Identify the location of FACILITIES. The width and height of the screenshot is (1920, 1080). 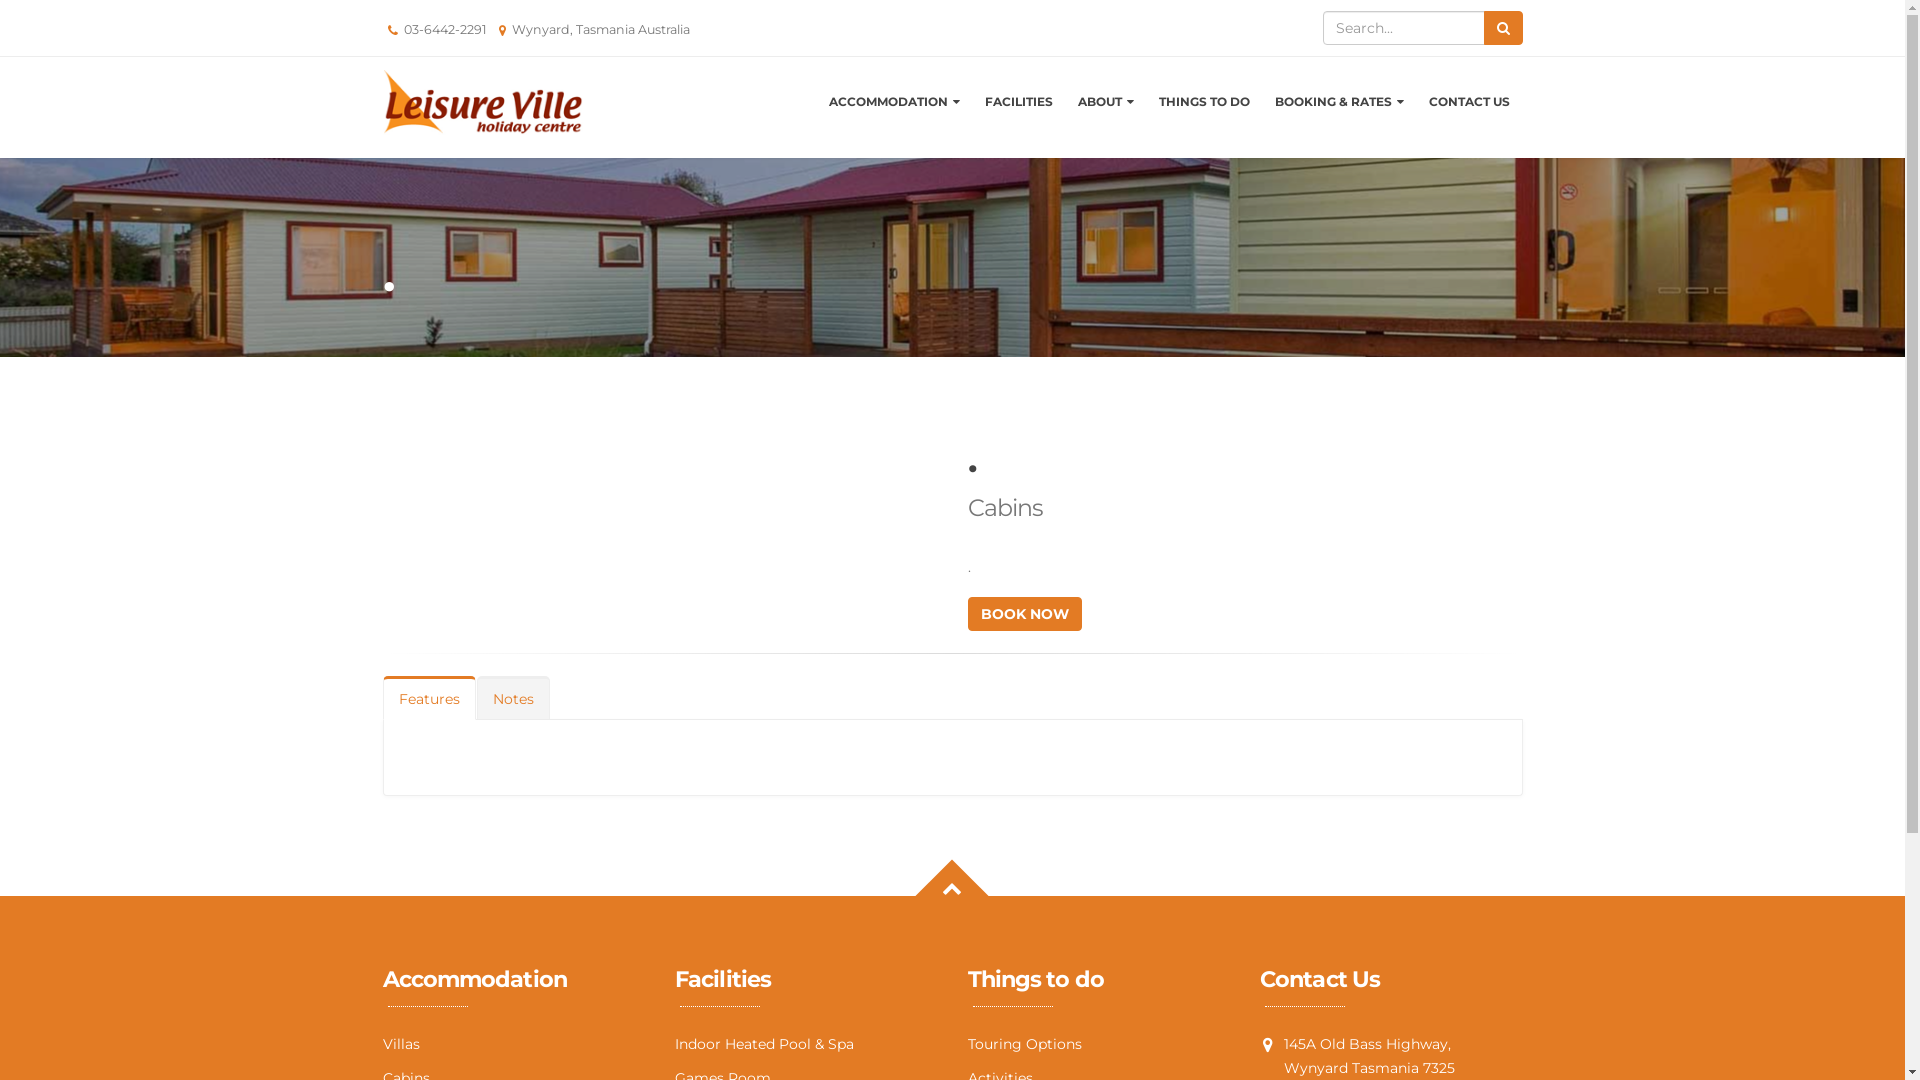
(1019, 102).